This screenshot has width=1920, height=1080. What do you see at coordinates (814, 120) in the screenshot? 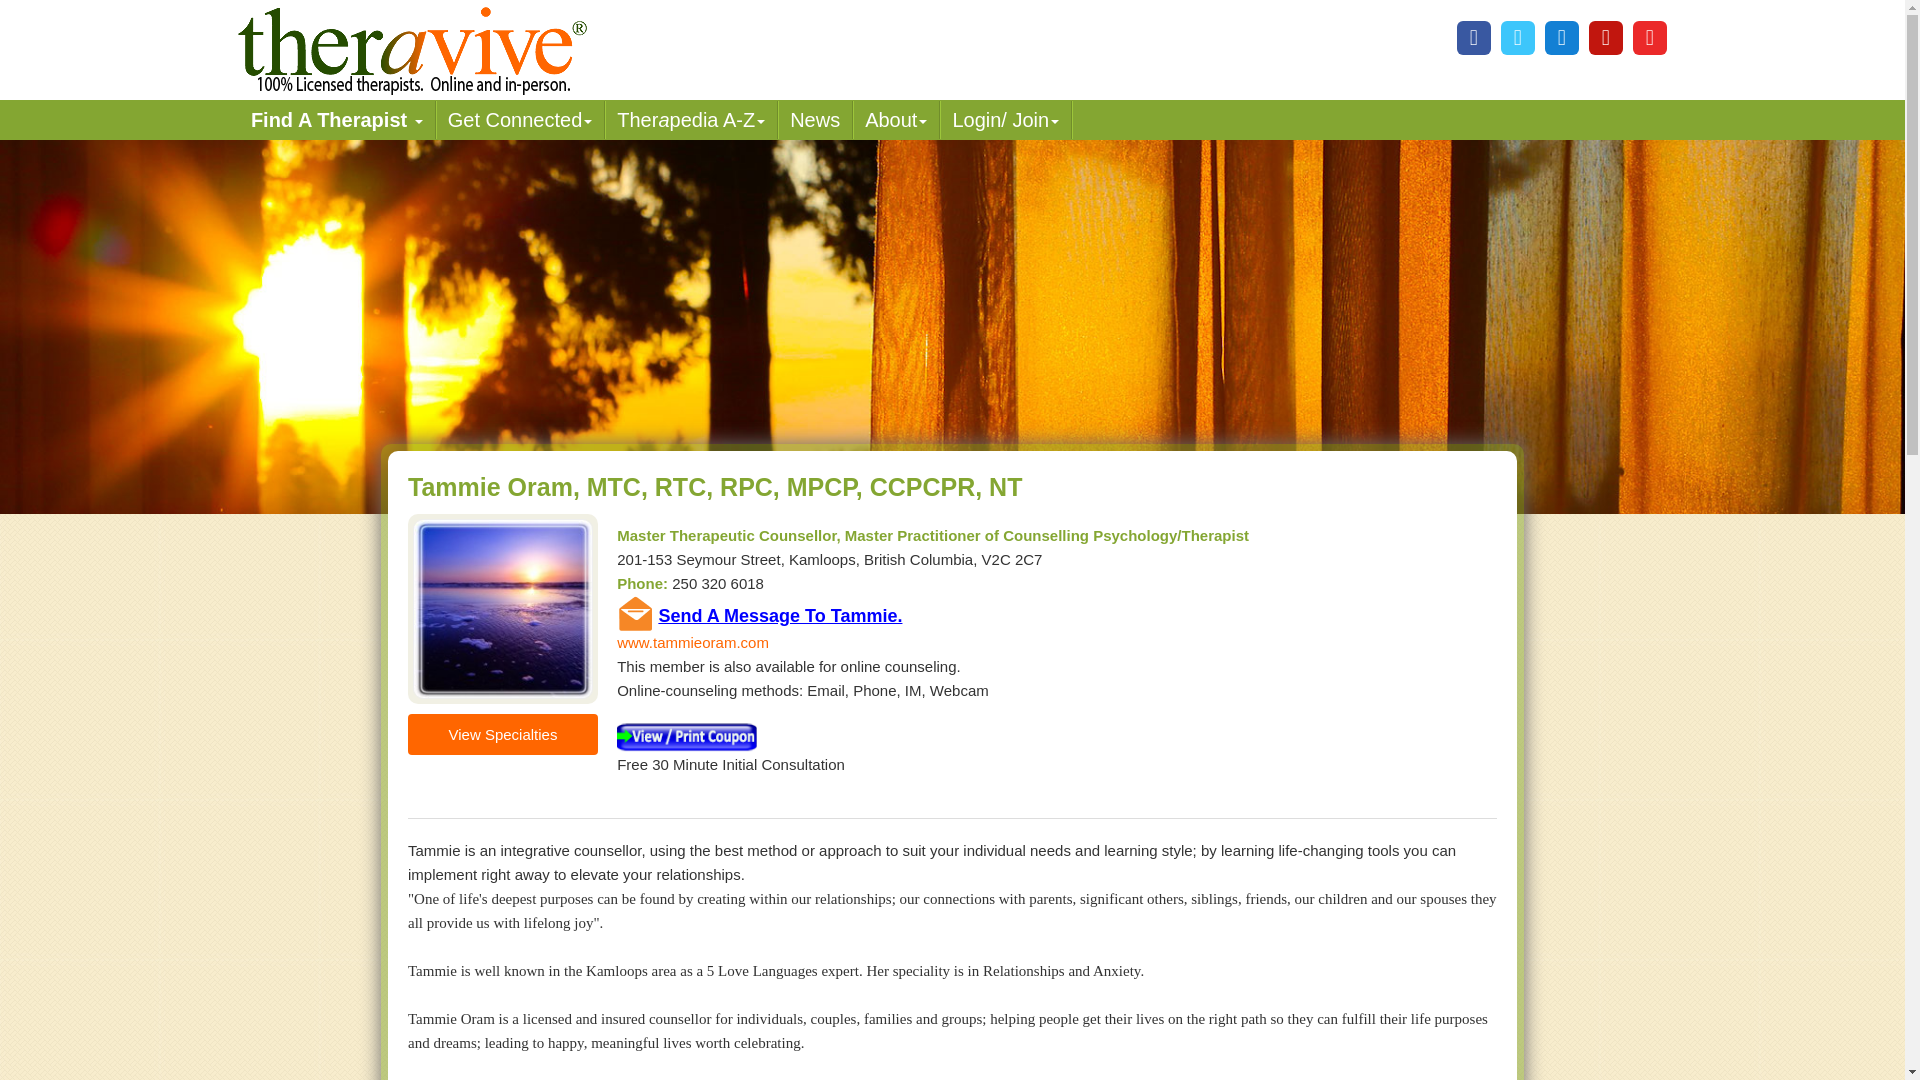
I see `News and Culture The Lens of Psychology` at bounding box center [814, 120].